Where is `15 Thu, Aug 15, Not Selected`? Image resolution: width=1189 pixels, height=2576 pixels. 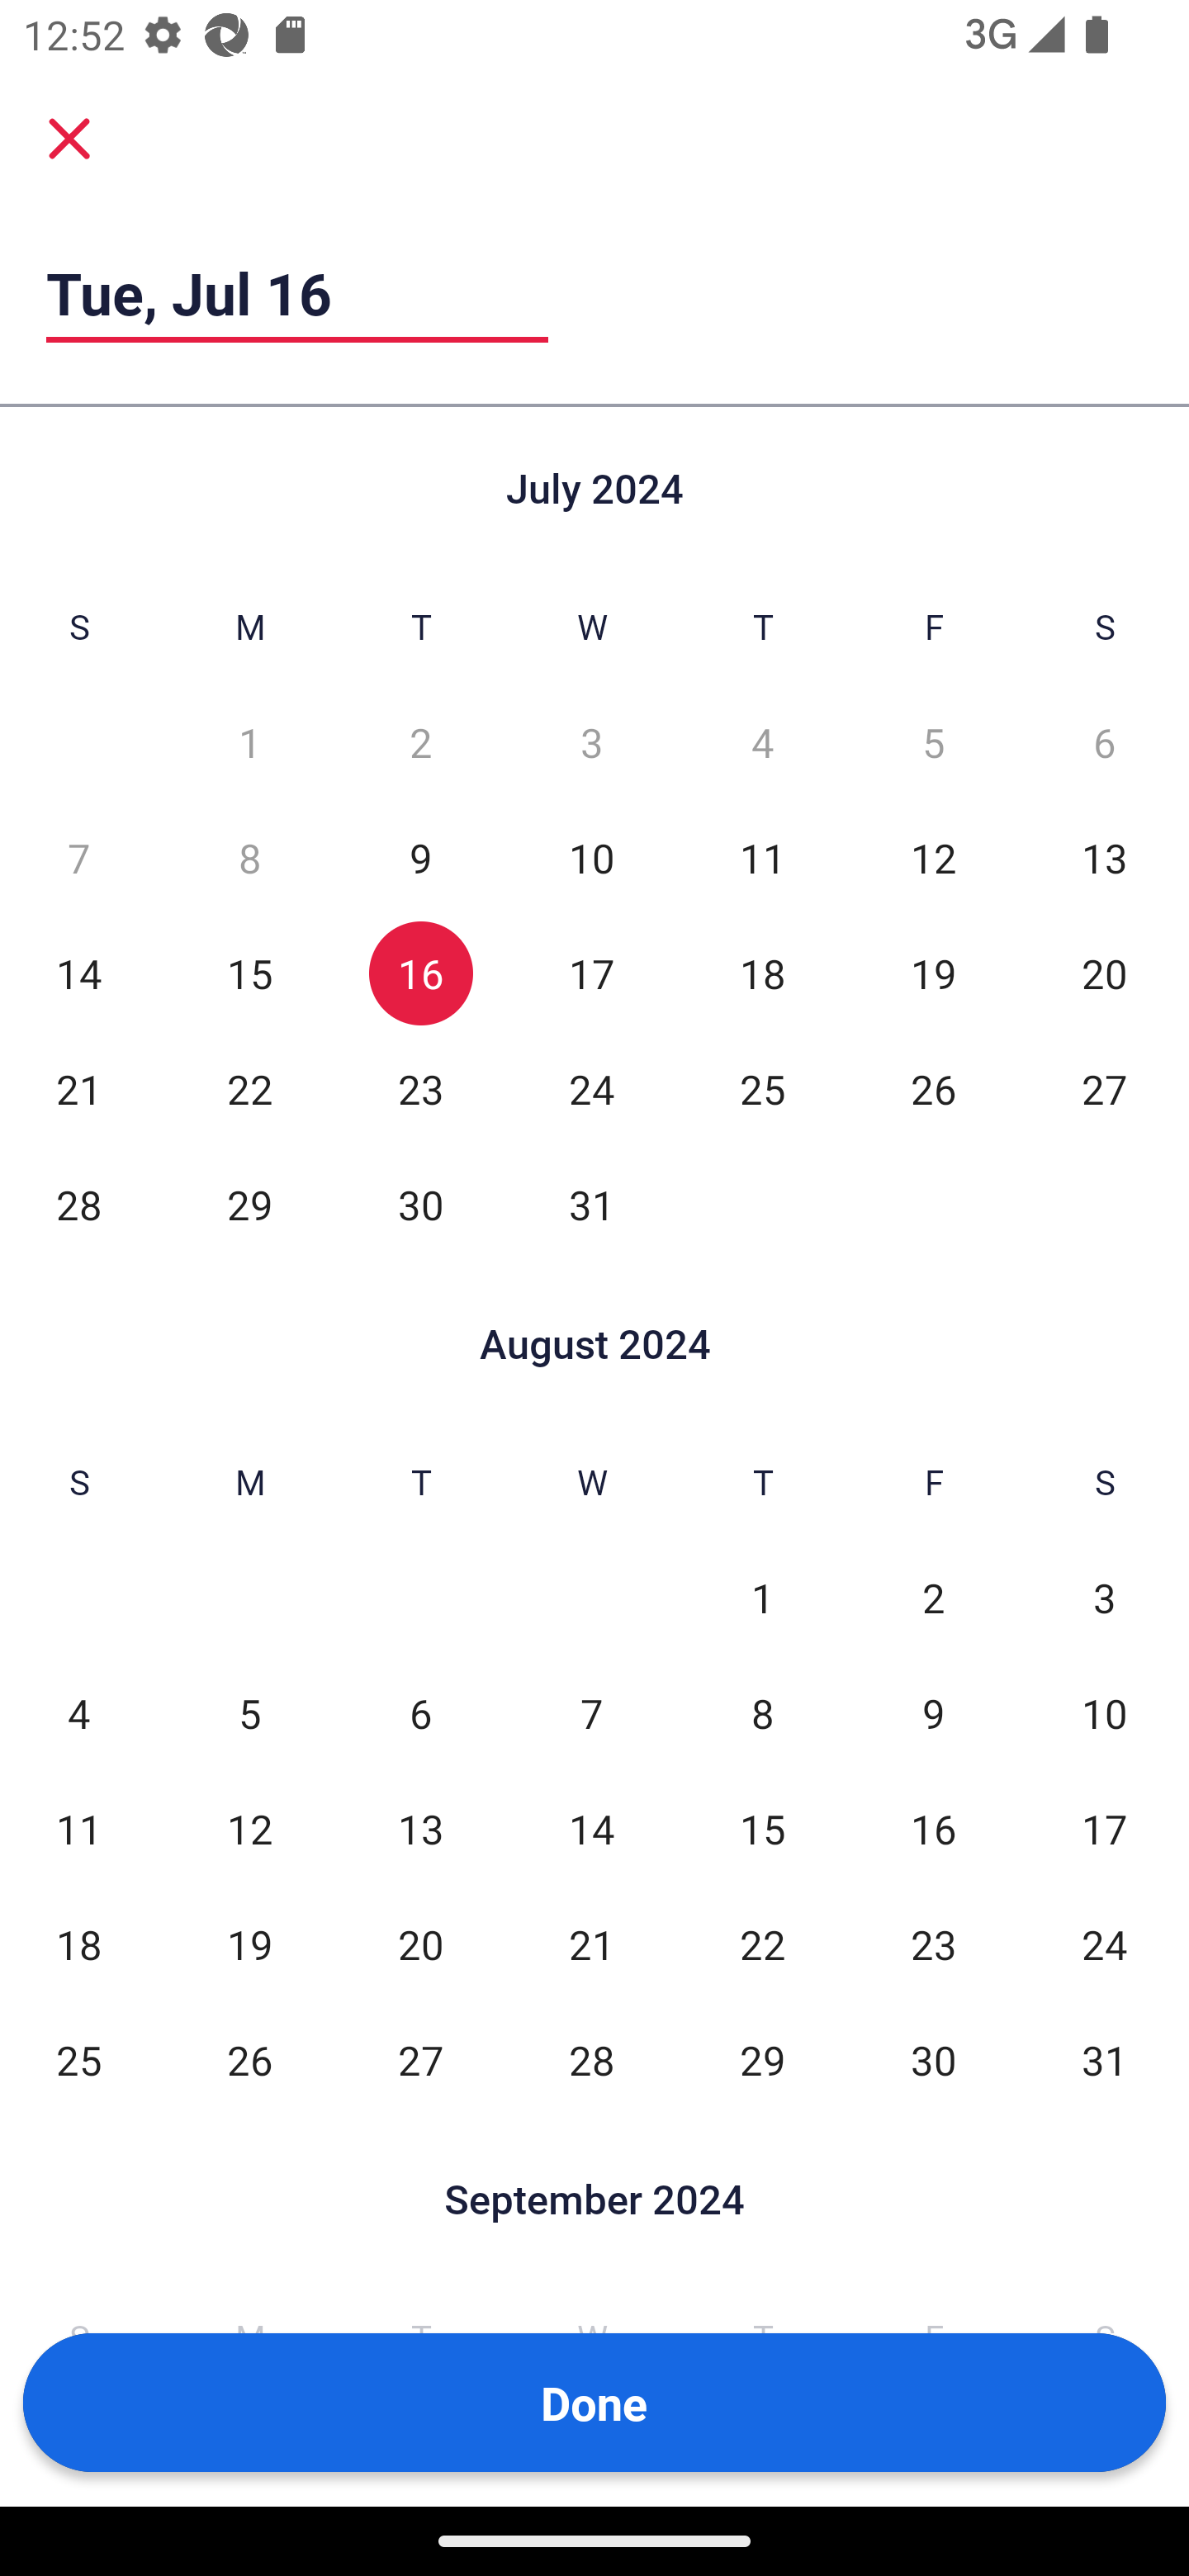 15 Thu, Aug 15, Not Selected is located at coordinates (762, 1828).